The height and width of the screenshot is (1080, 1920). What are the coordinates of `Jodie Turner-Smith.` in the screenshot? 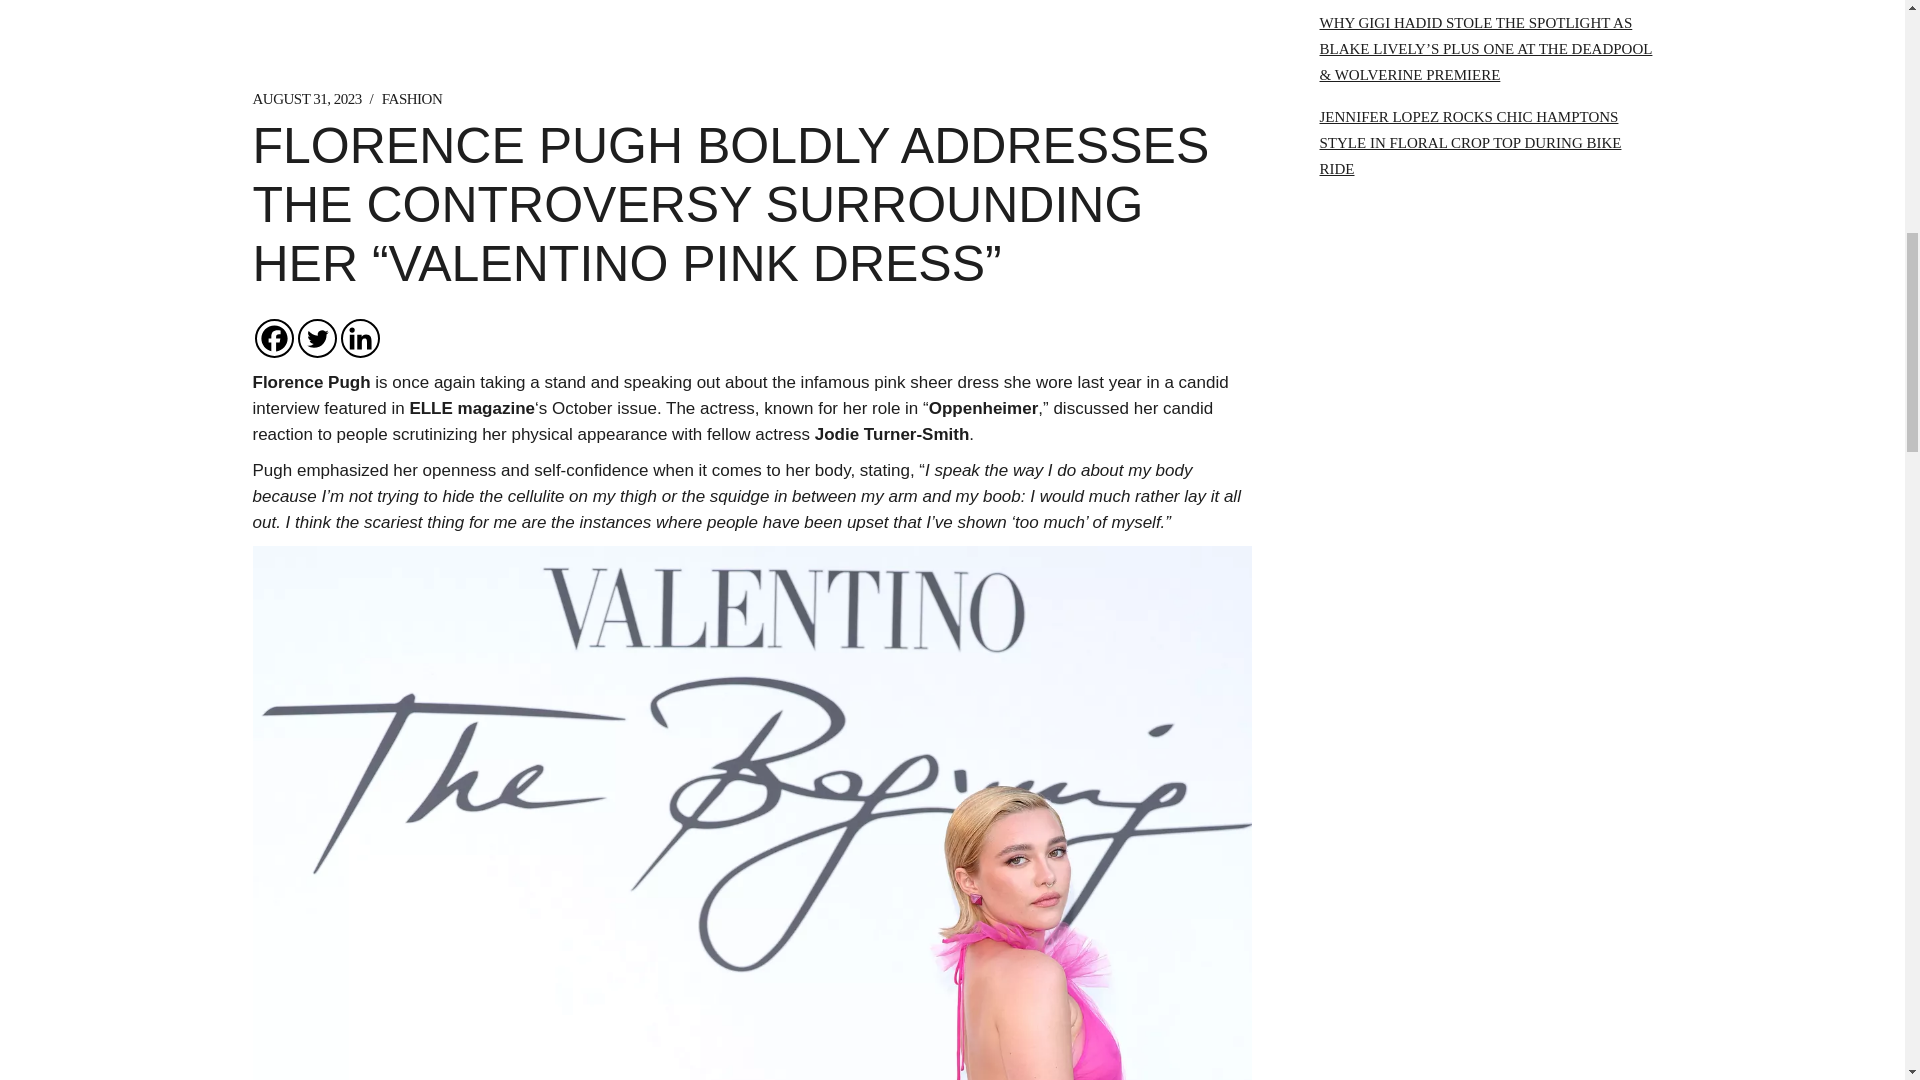 It's located at (894, 434).